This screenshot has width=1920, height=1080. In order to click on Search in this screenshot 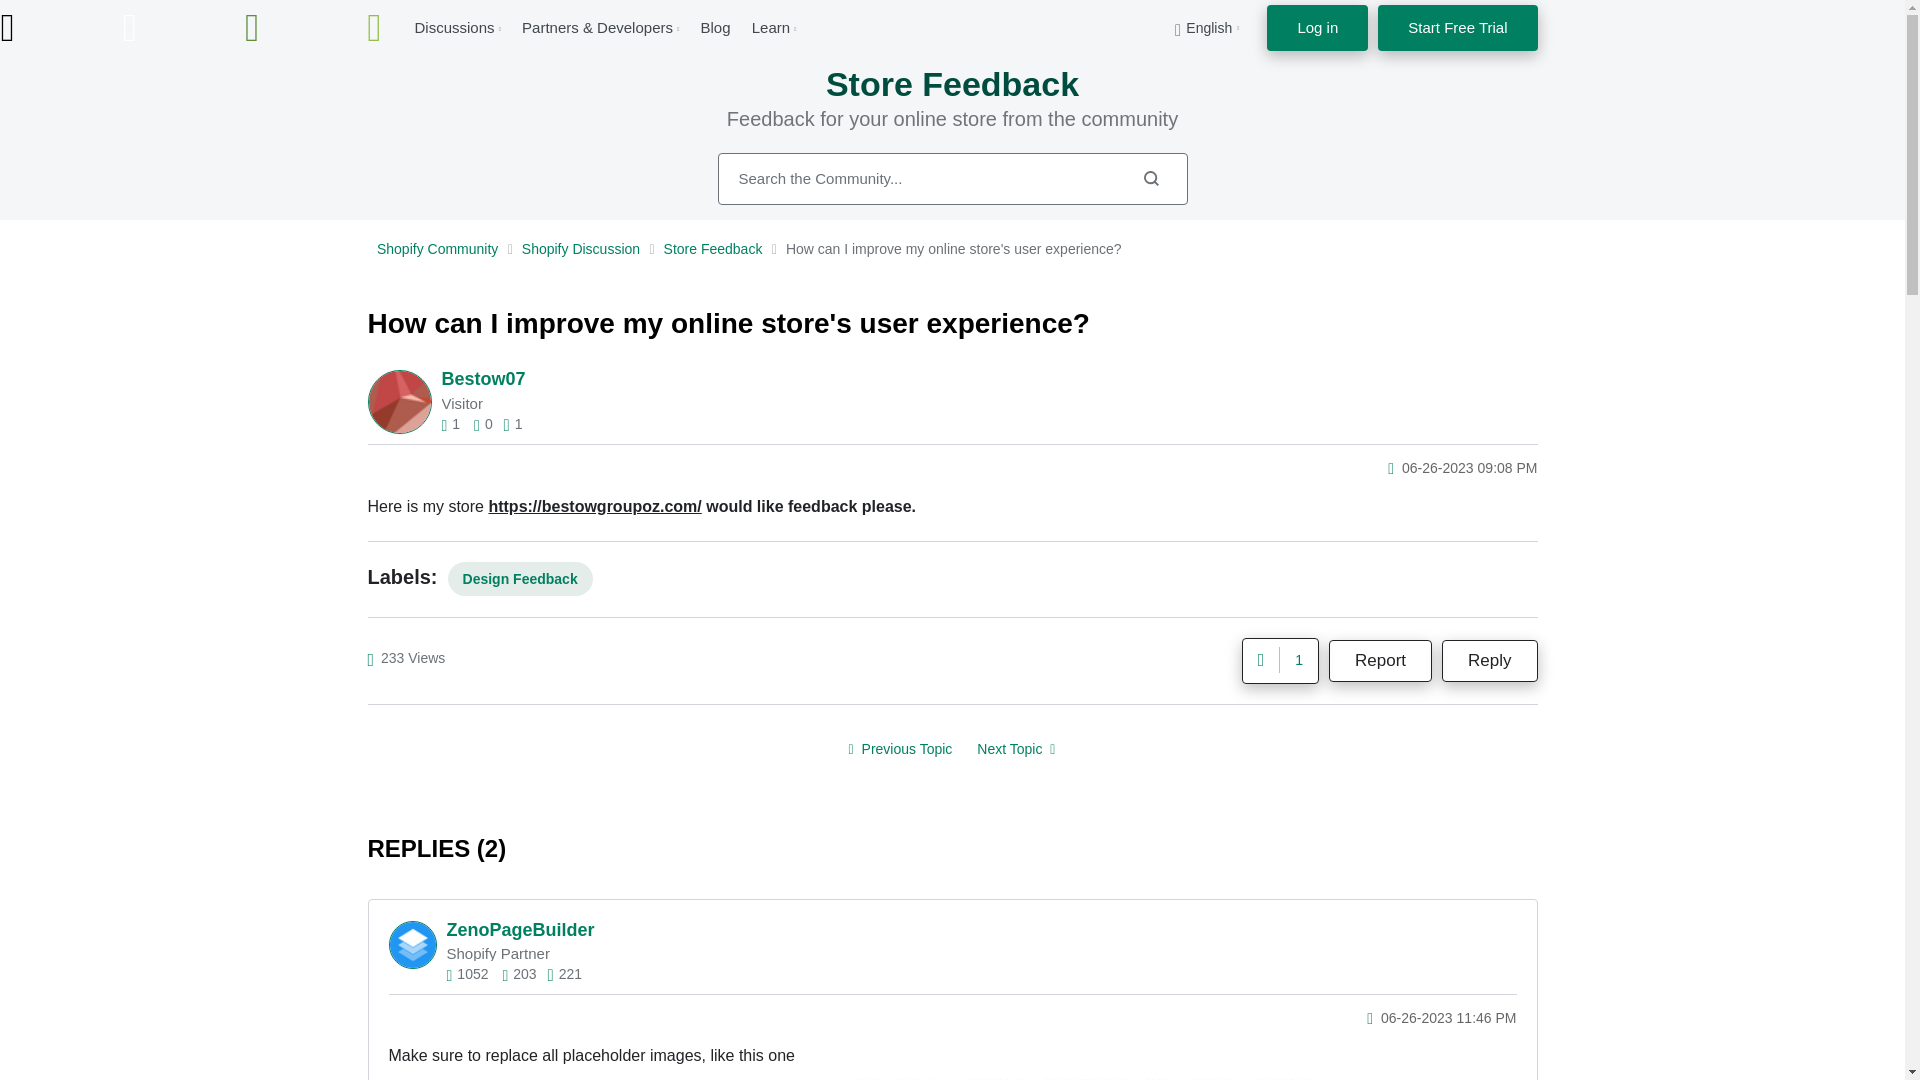, I will do `click(1150, 178)`.